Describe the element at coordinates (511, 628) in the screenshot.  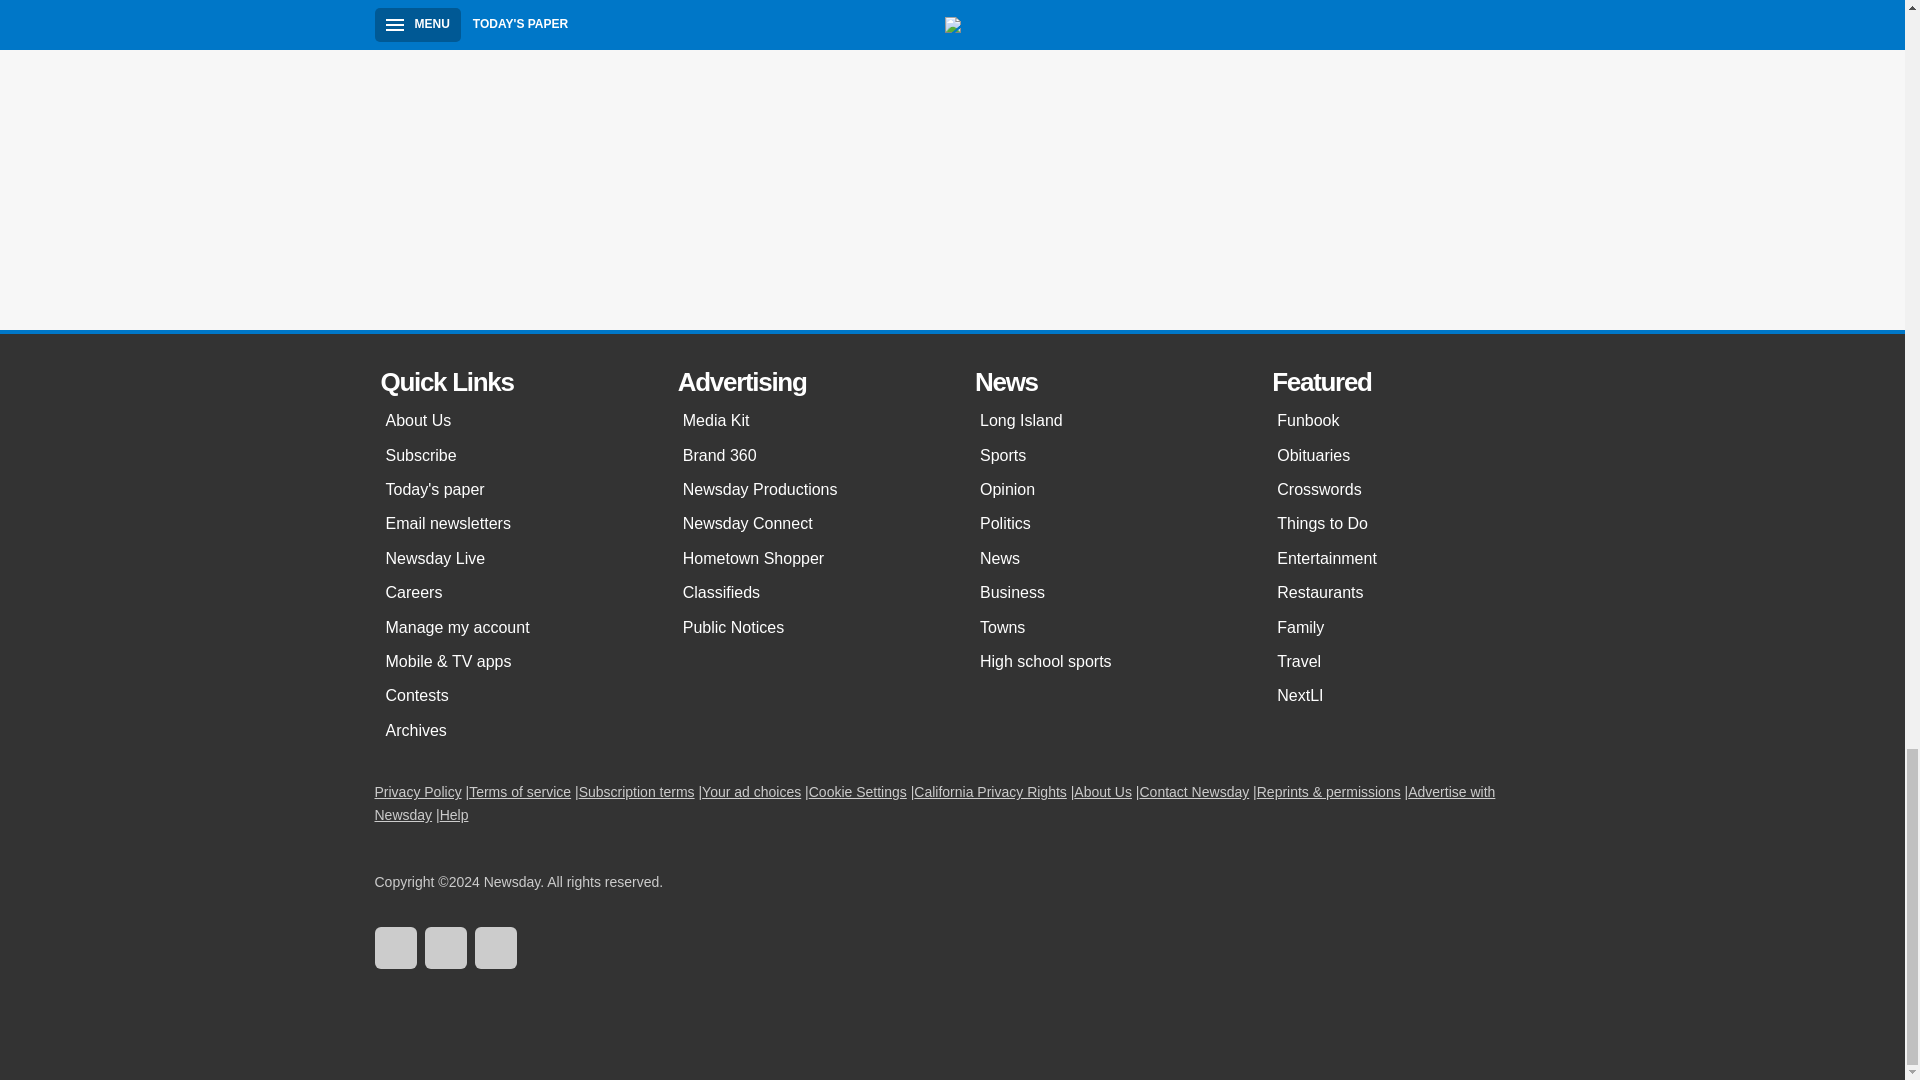
I see `Manage my account` at that location.